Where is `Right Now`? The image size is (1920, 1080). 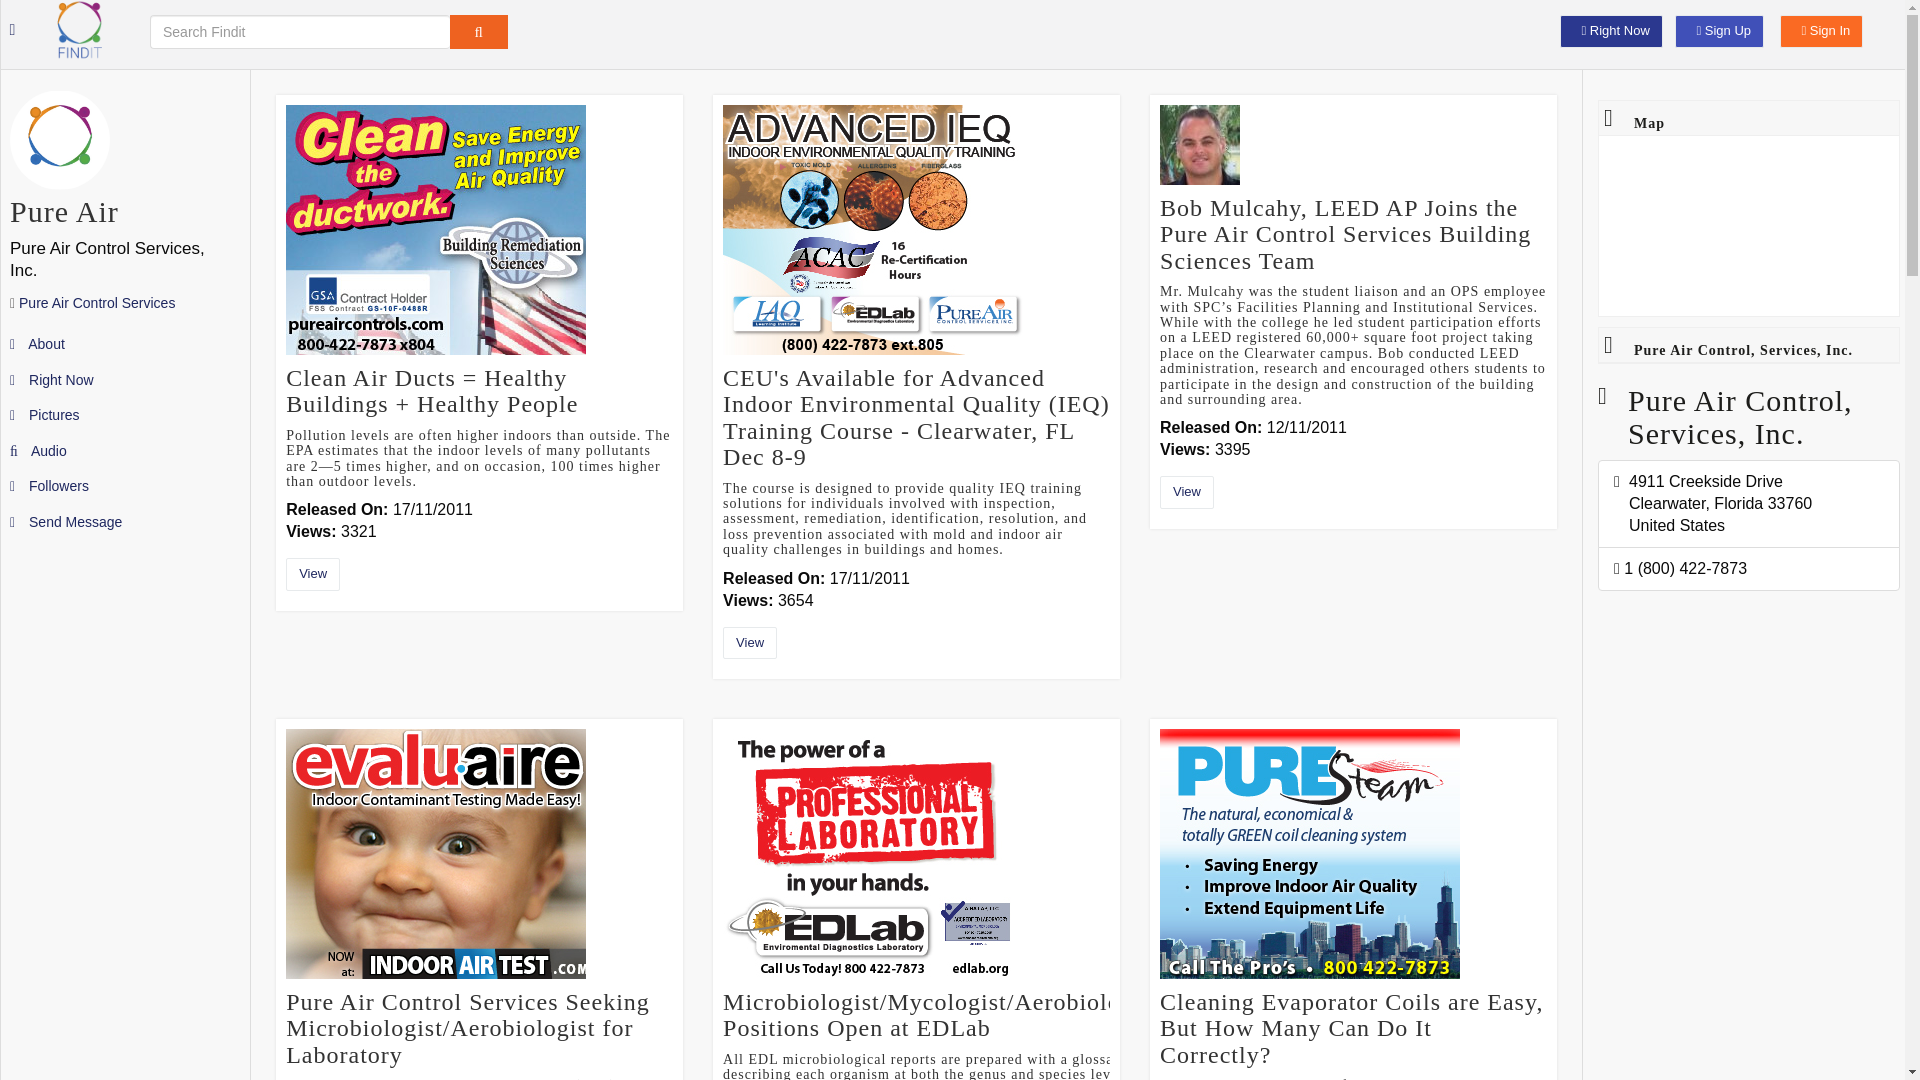
Right Now is located at coordinates (52, 379).